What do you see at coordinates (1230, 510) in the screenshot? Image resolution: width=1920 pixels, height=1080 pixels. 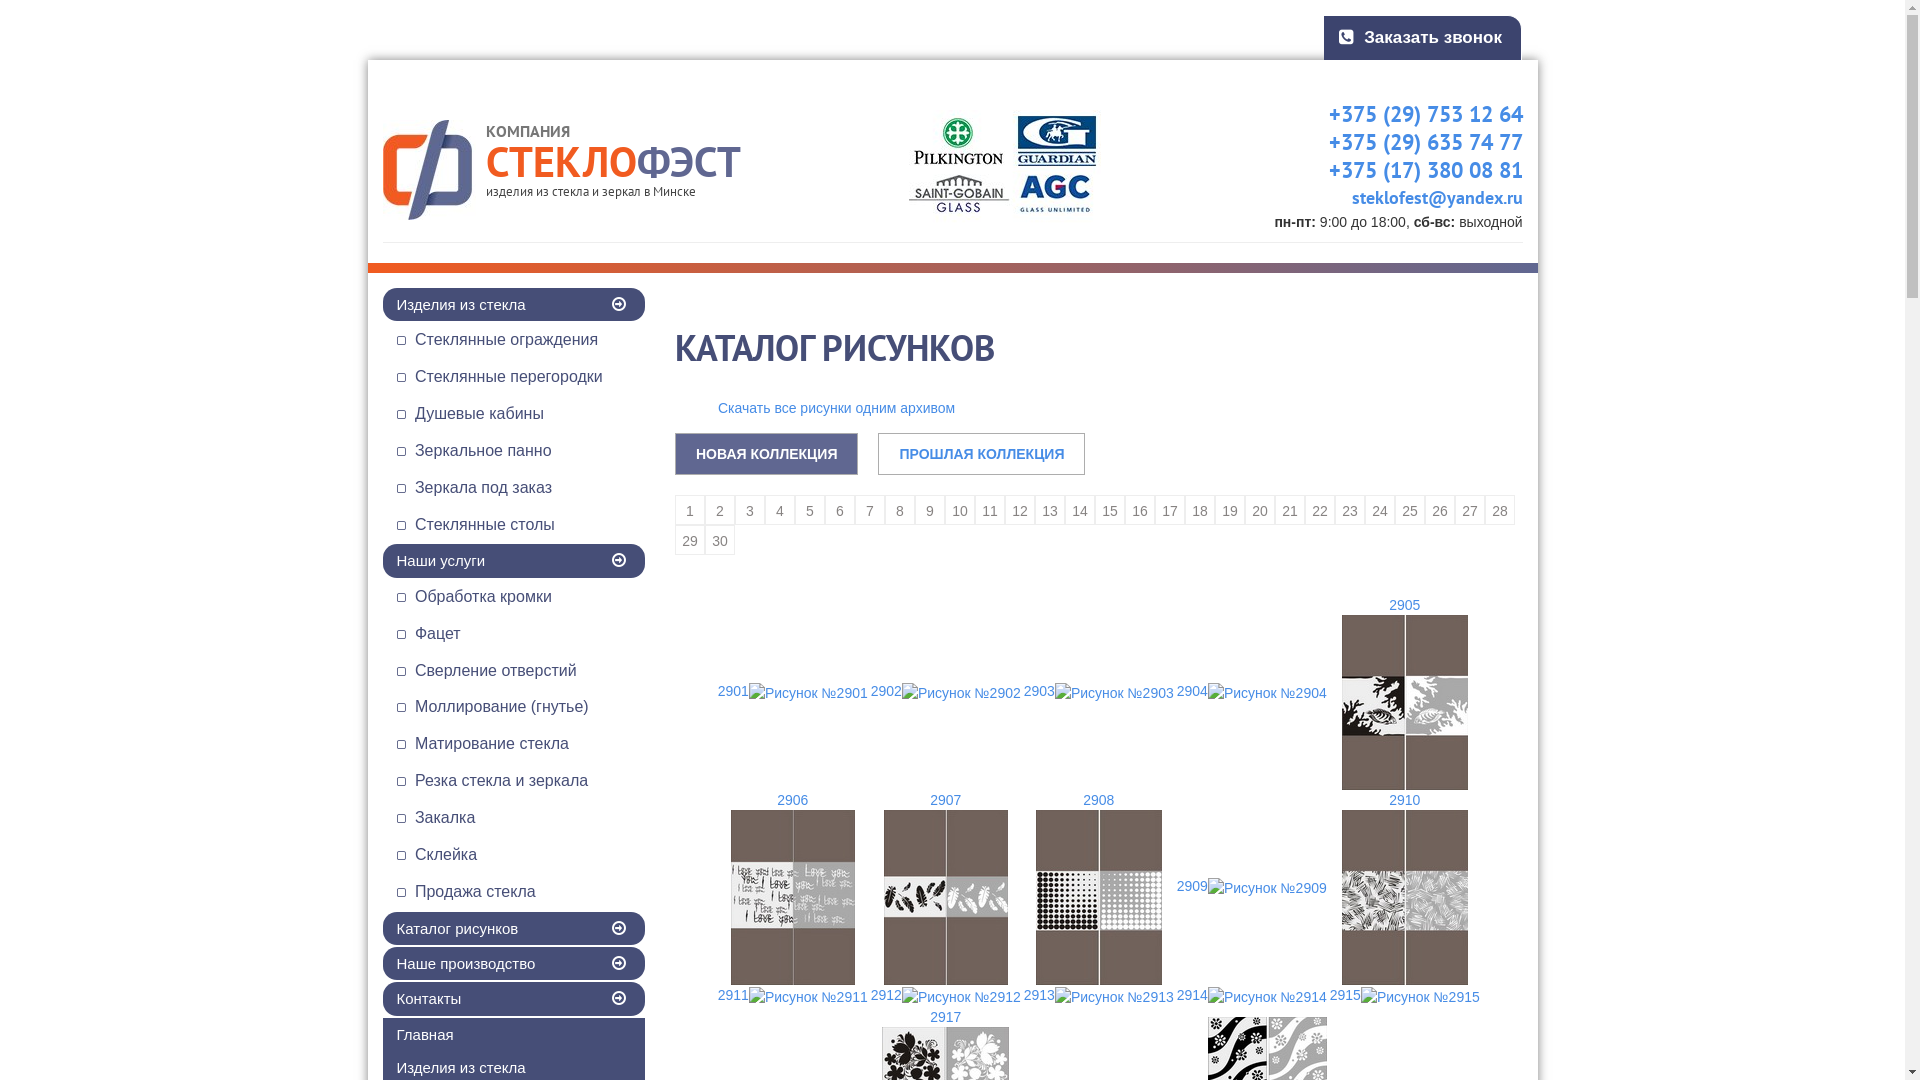 I see `19` at bounding box center [1230, 510].